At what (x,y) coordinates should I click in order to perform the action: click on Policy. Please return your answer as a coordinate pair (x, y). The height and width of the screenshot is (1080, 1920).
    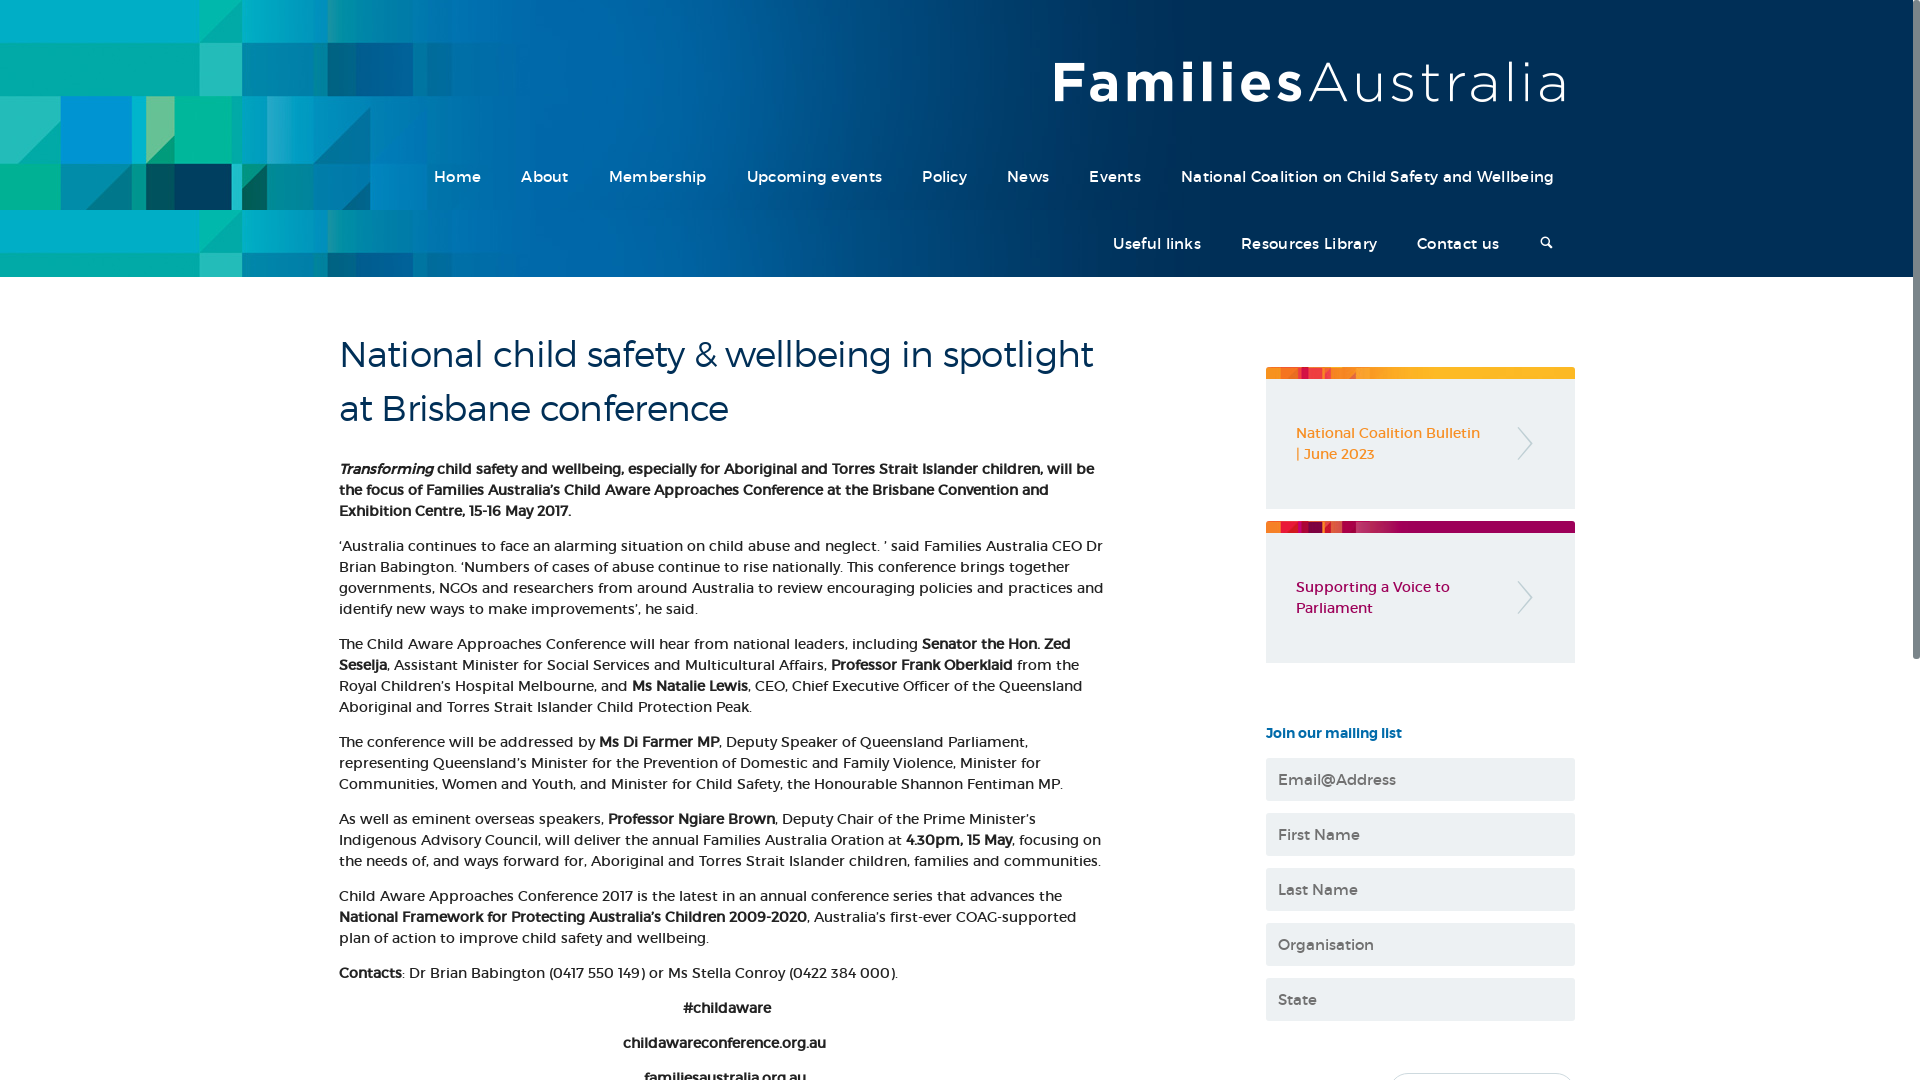
    Looking at the image, I should click on (944, 178).